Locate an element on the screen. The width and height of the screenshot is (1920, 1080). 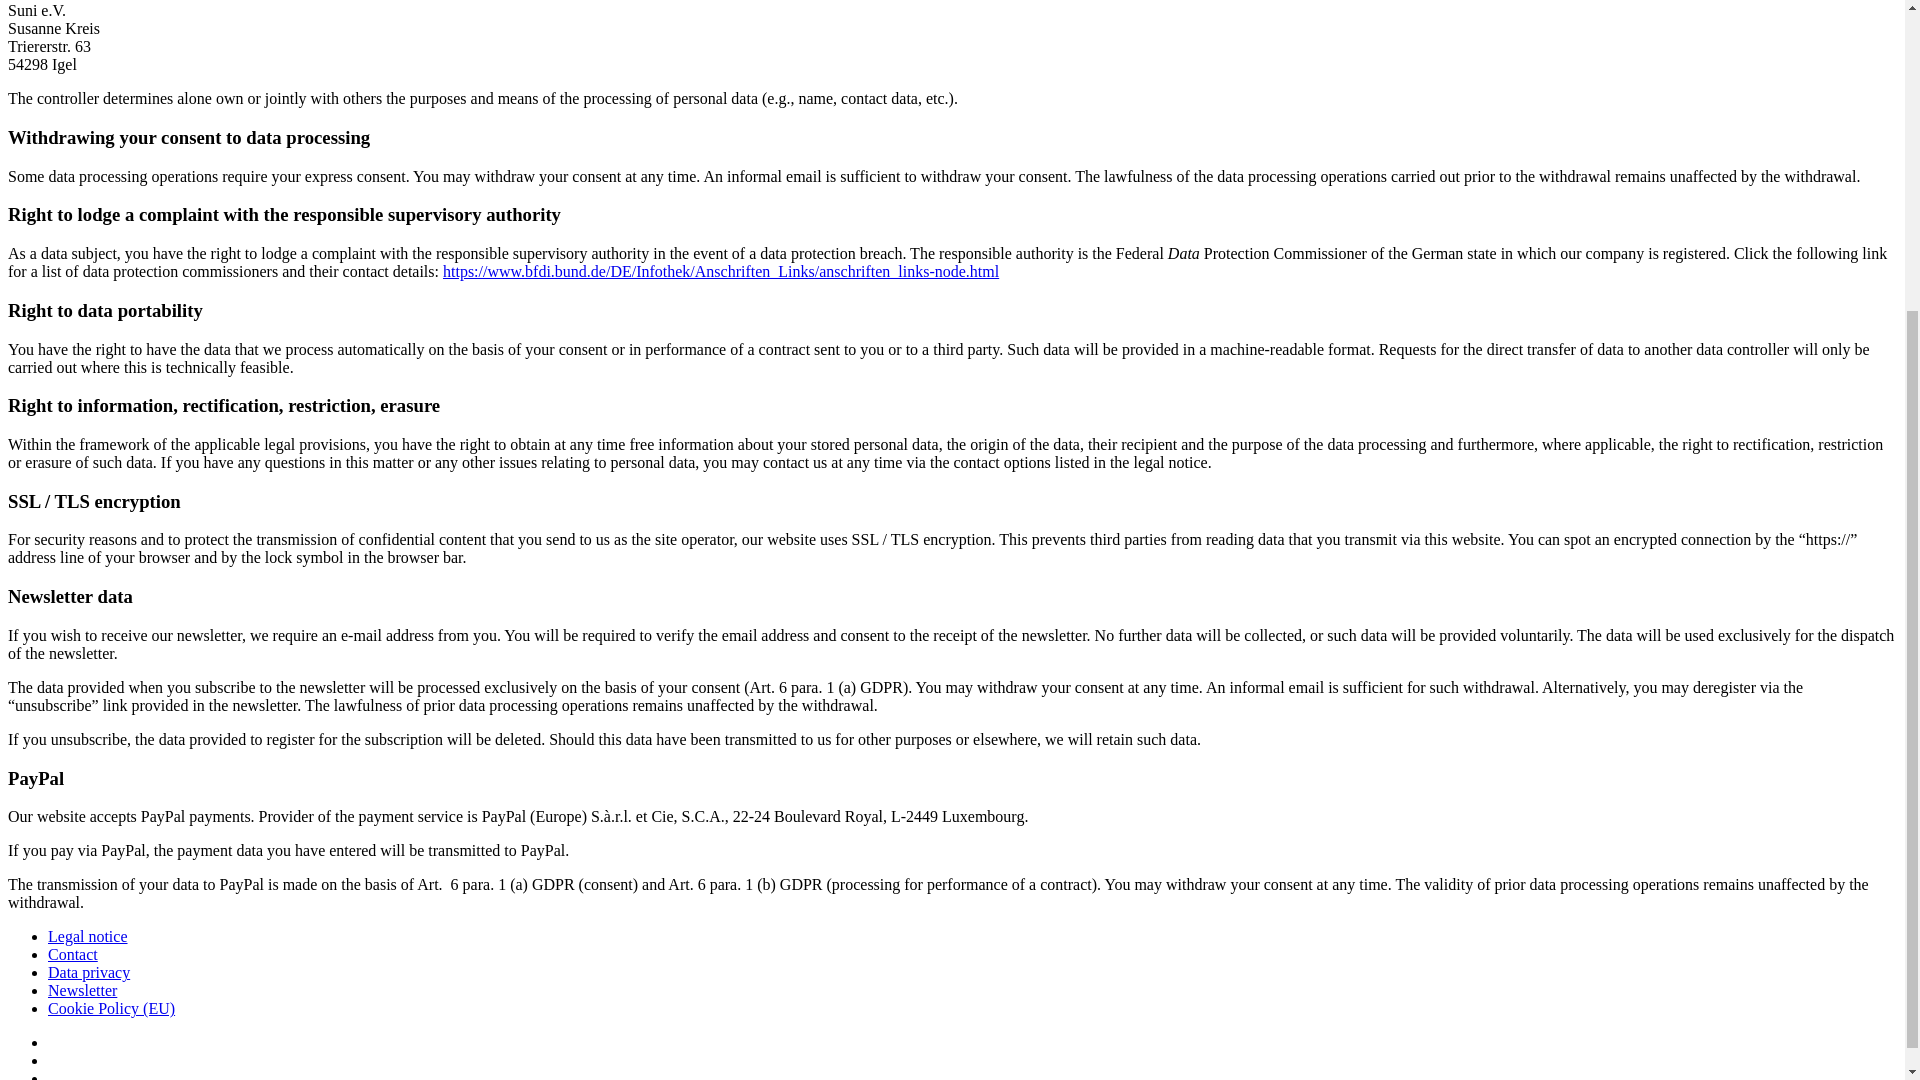
Data privacy is located at coordinates (89, 972).